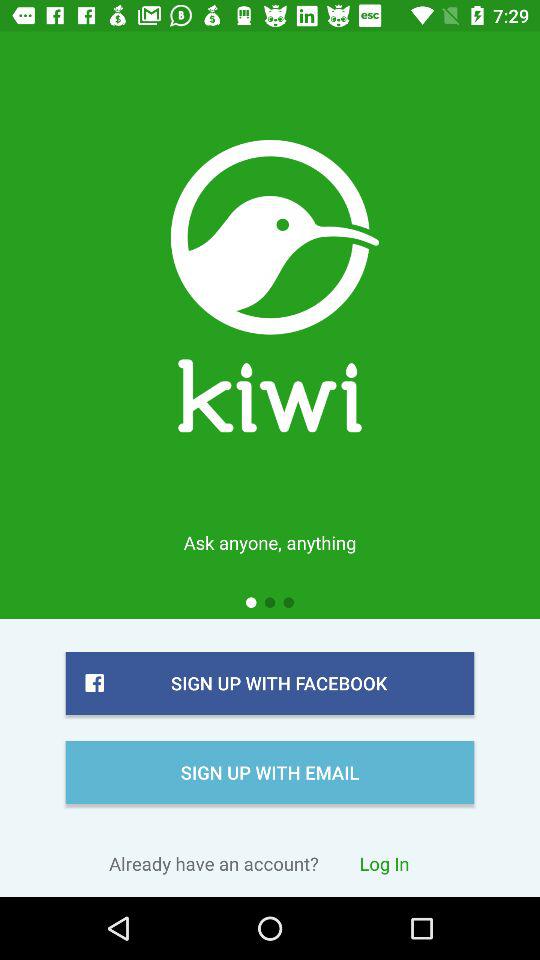  I want to click on open icon next to already have an icon, so click(384, 863).